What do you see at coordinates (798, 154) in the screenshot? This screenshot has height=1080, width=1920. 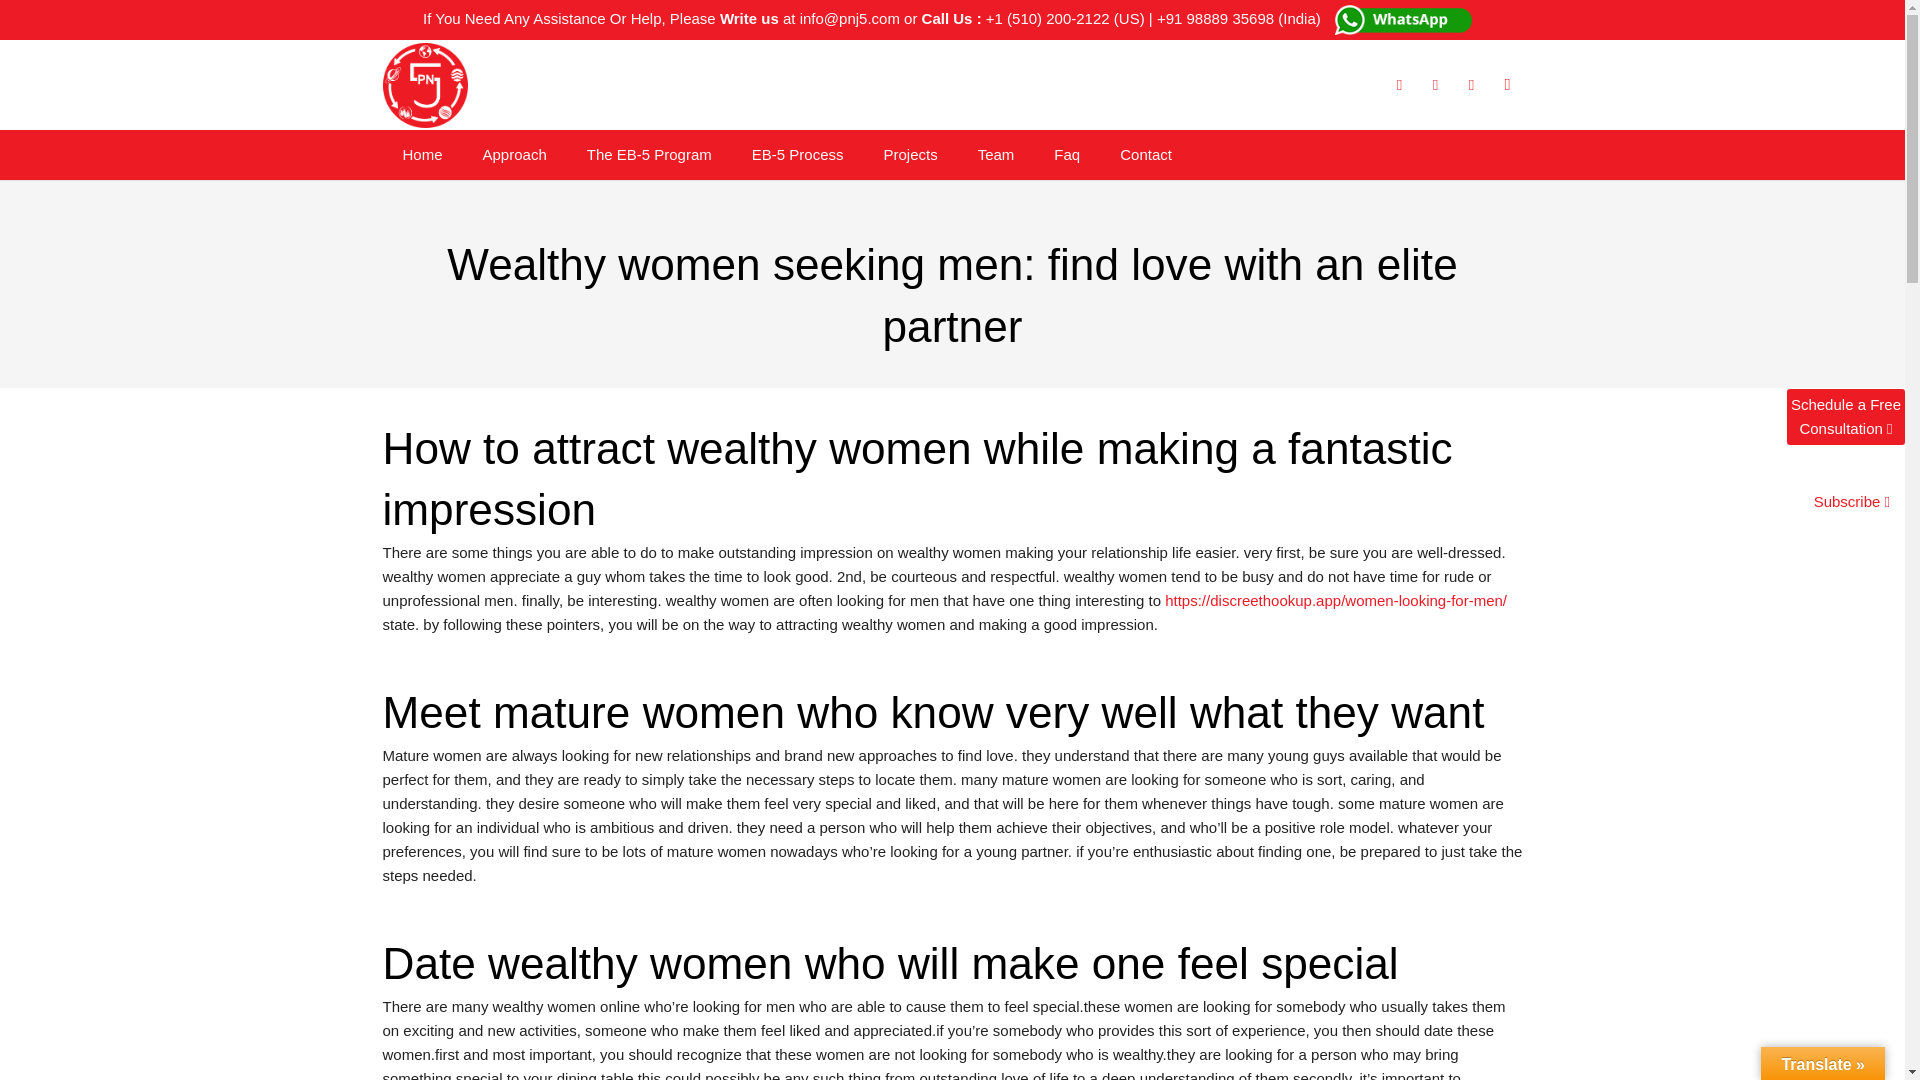 I see `EB-5 Process` at bounding box center [798, 154].